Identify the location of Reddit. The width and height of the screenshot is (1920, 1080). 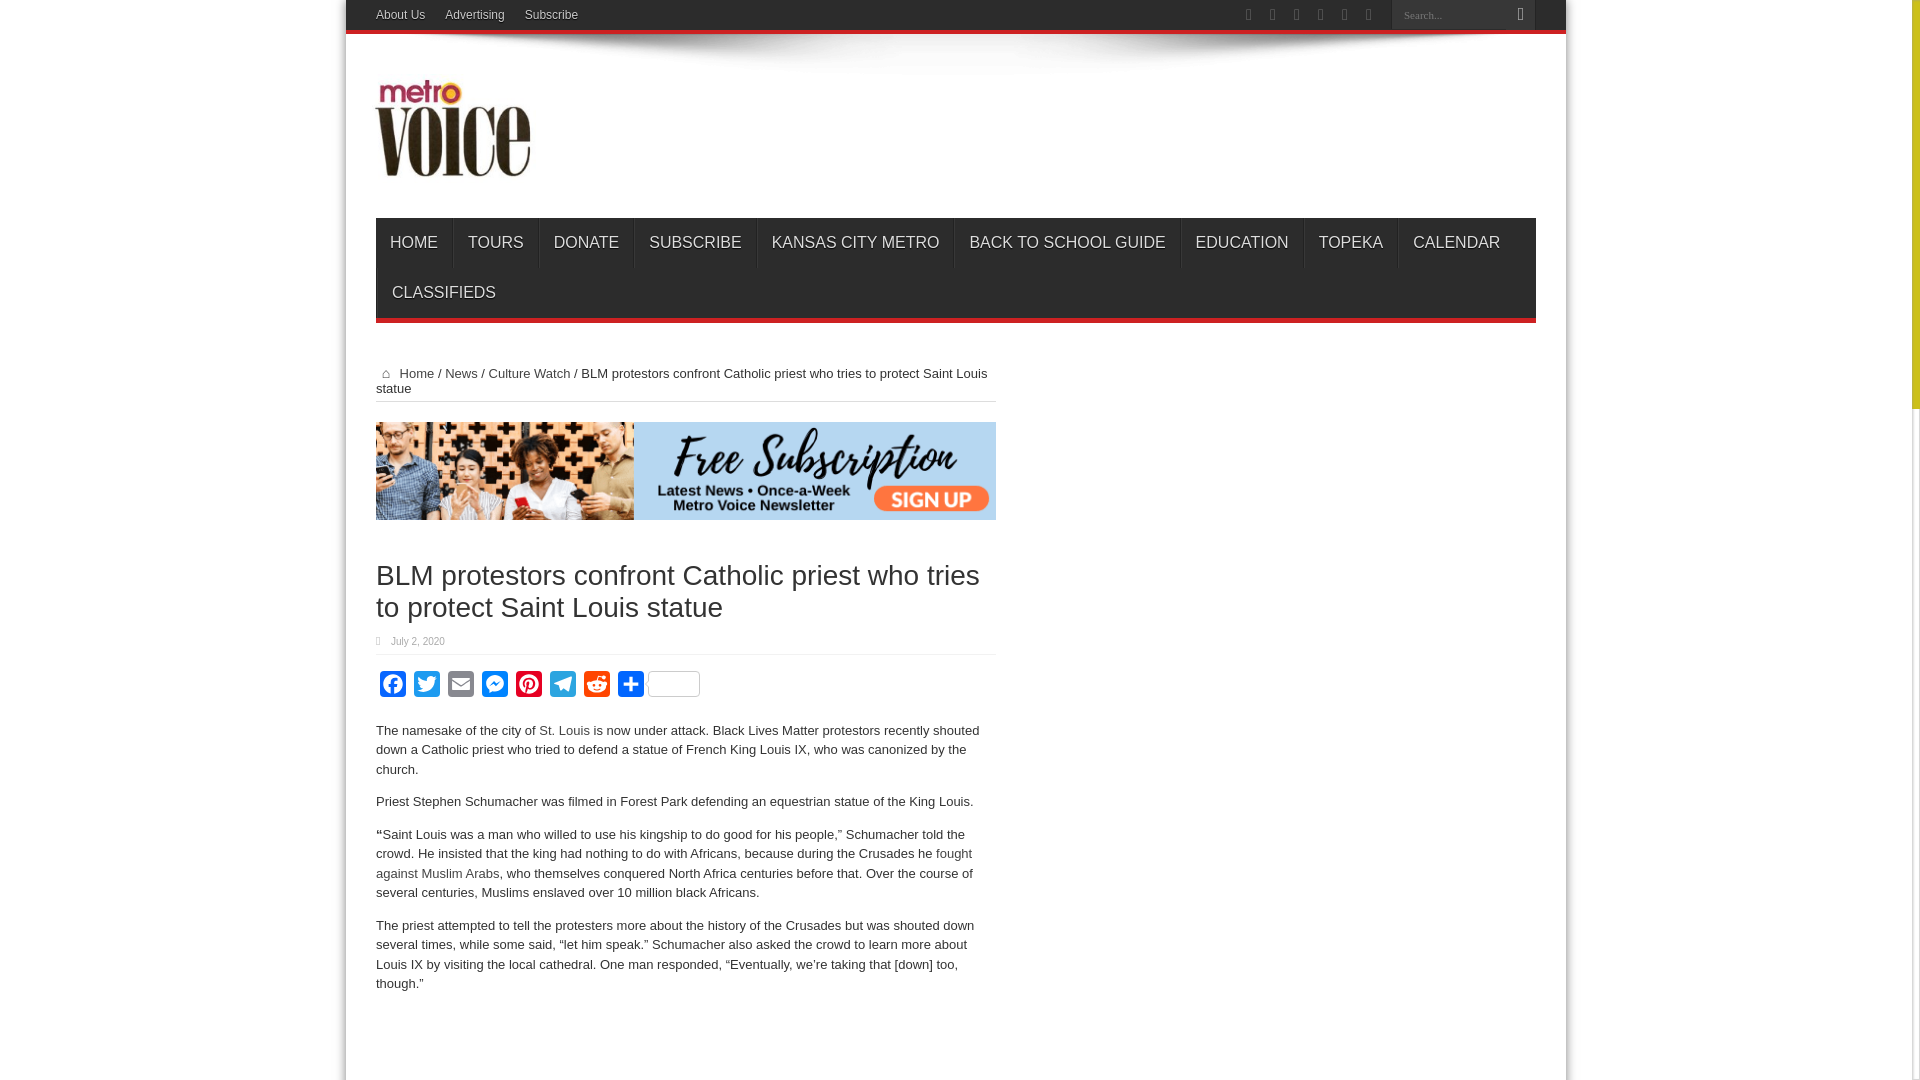
(596, 688).